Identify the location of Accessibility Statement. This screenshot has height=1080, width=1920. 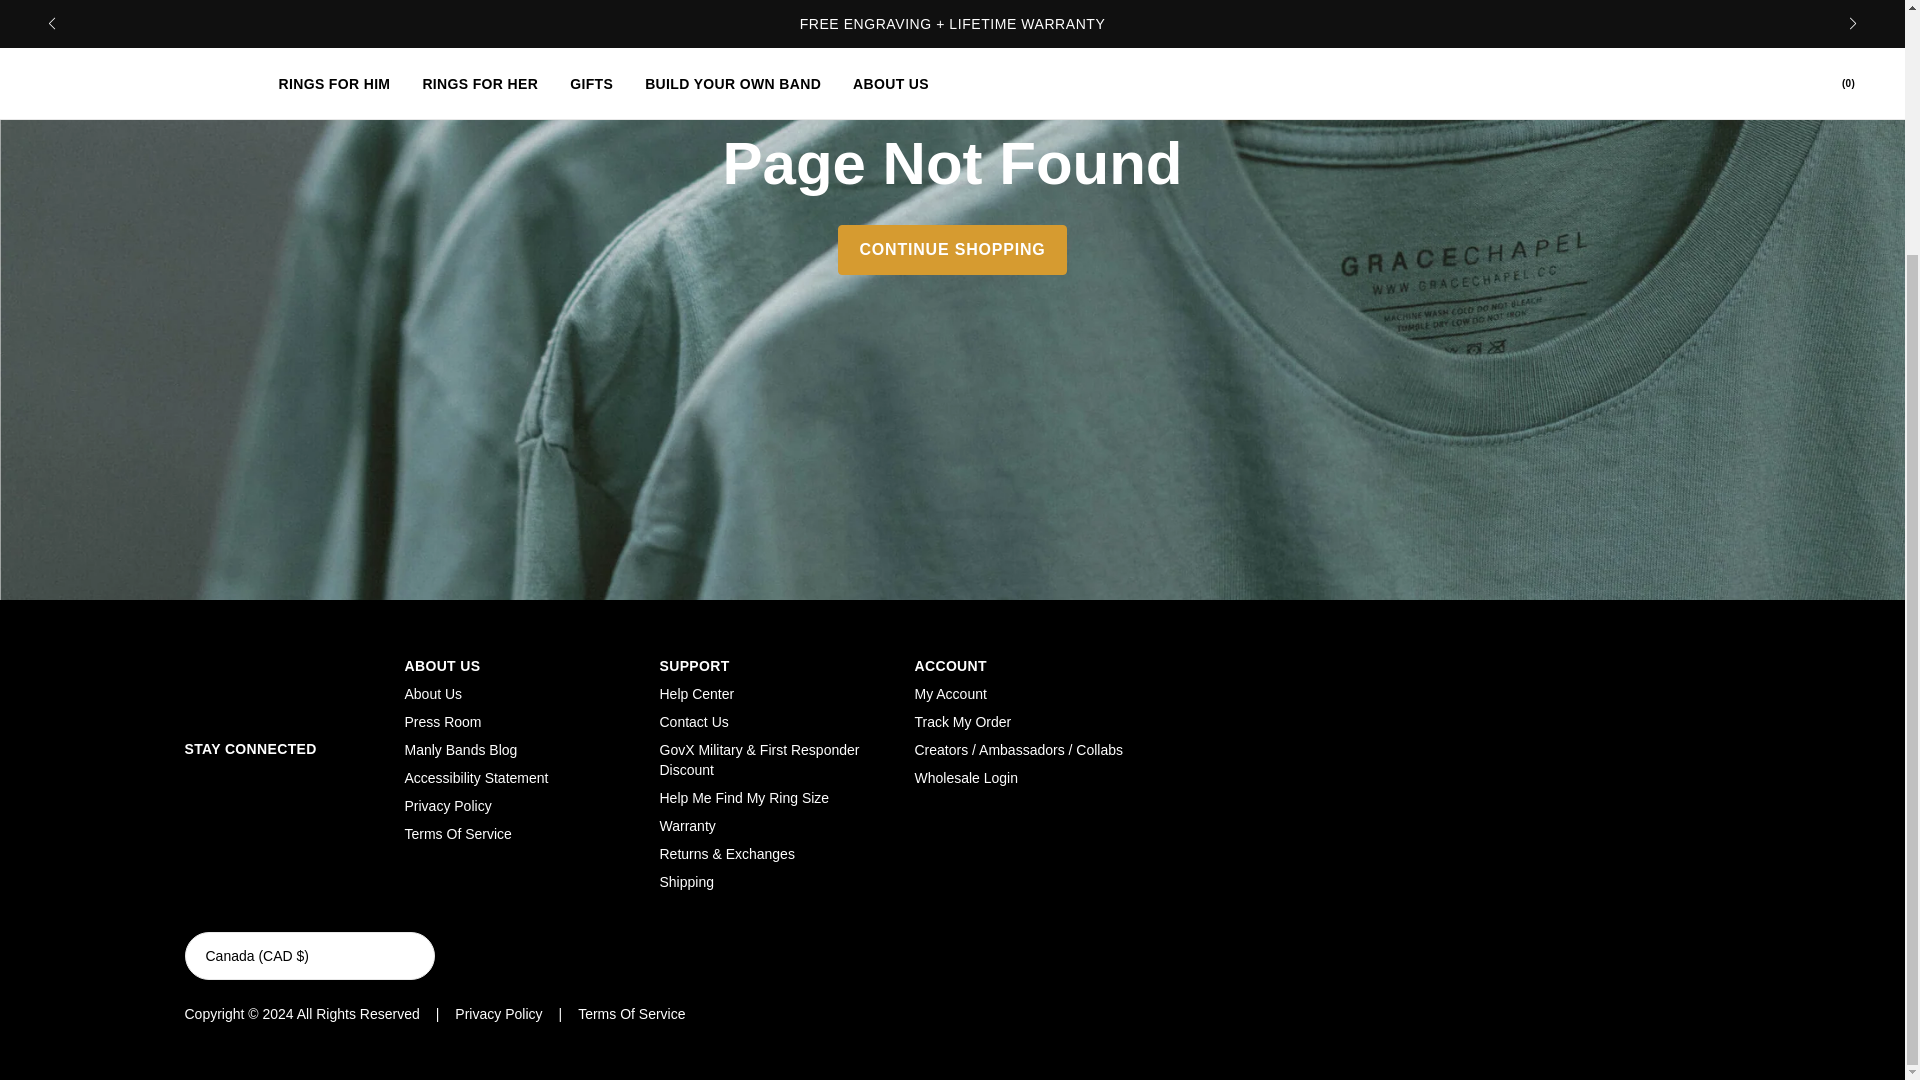
(475, 778).